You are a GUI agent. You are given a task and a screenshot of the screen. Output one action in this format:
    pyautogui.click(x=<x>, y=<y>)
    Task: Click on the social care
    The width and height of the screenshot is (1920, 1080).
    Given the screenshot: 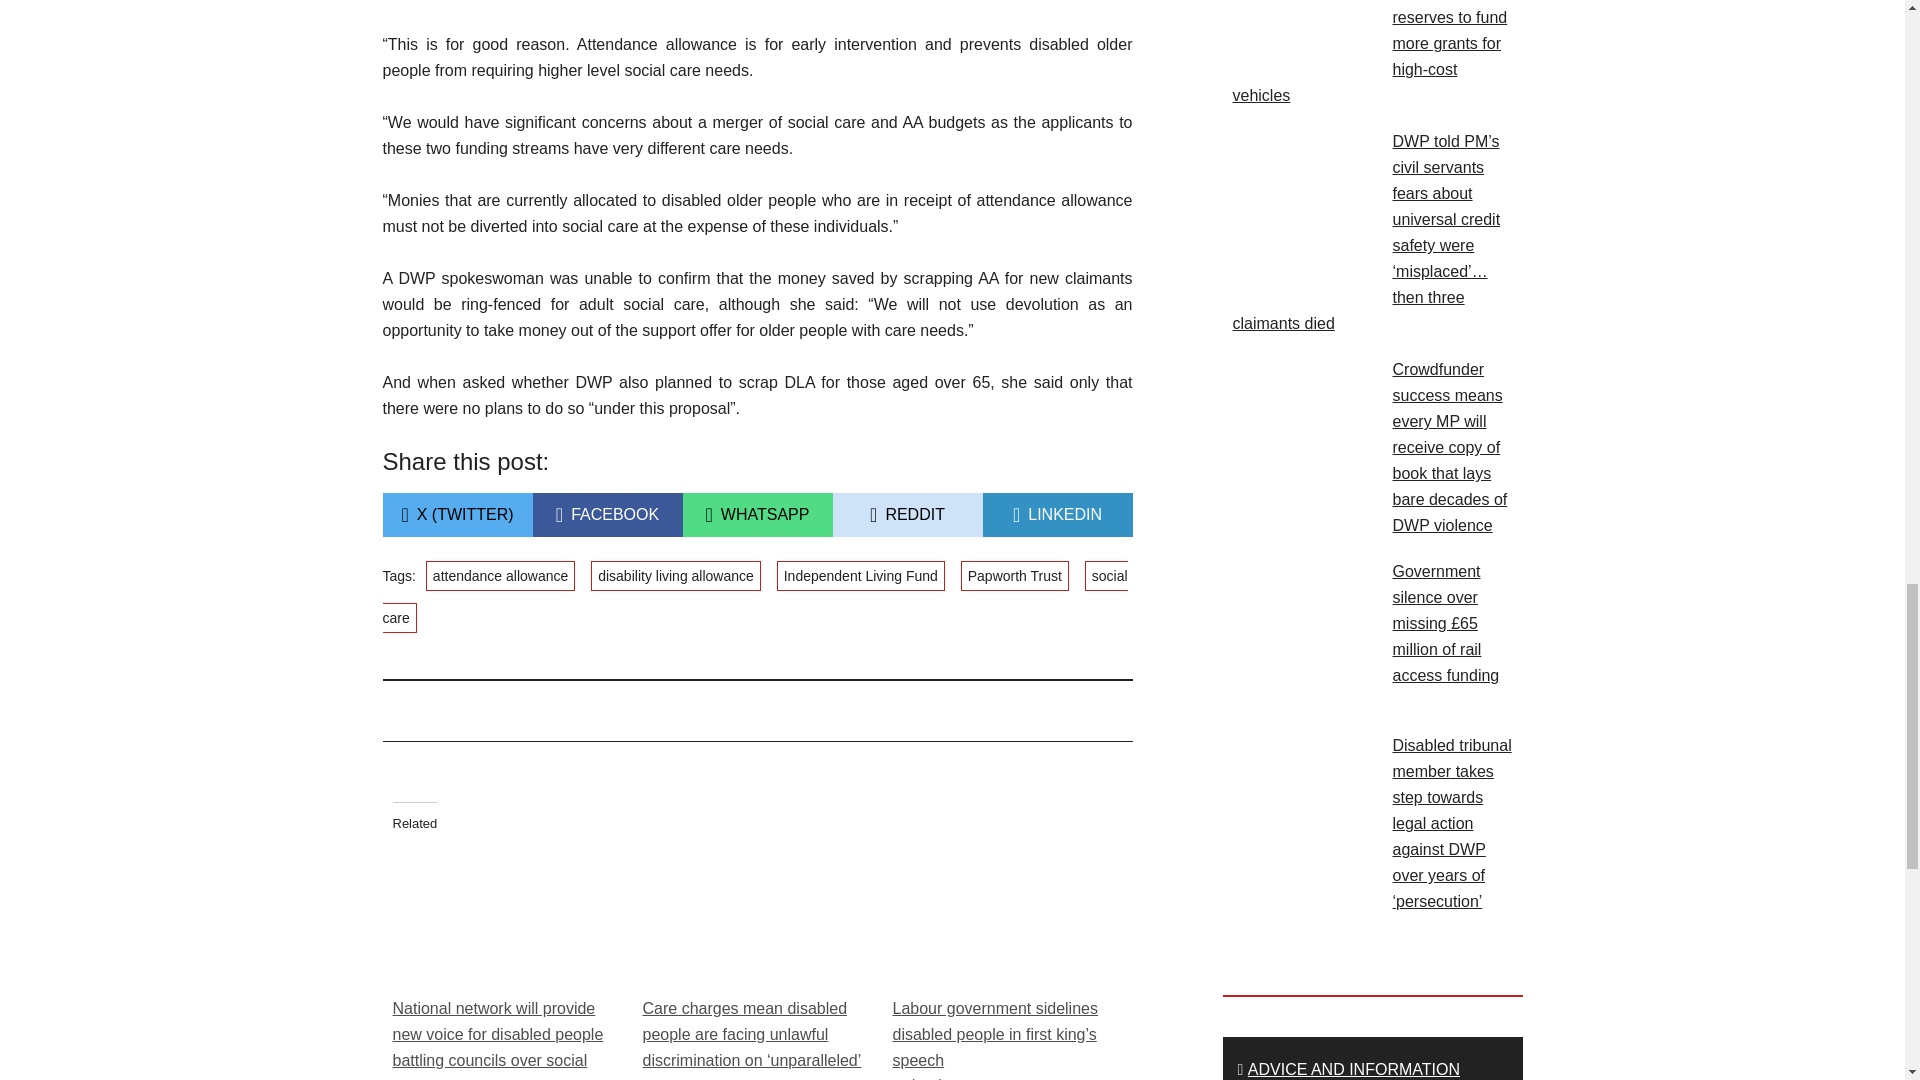 What is the action you would take?
    pyautogui.click(x=906, y=514)
    